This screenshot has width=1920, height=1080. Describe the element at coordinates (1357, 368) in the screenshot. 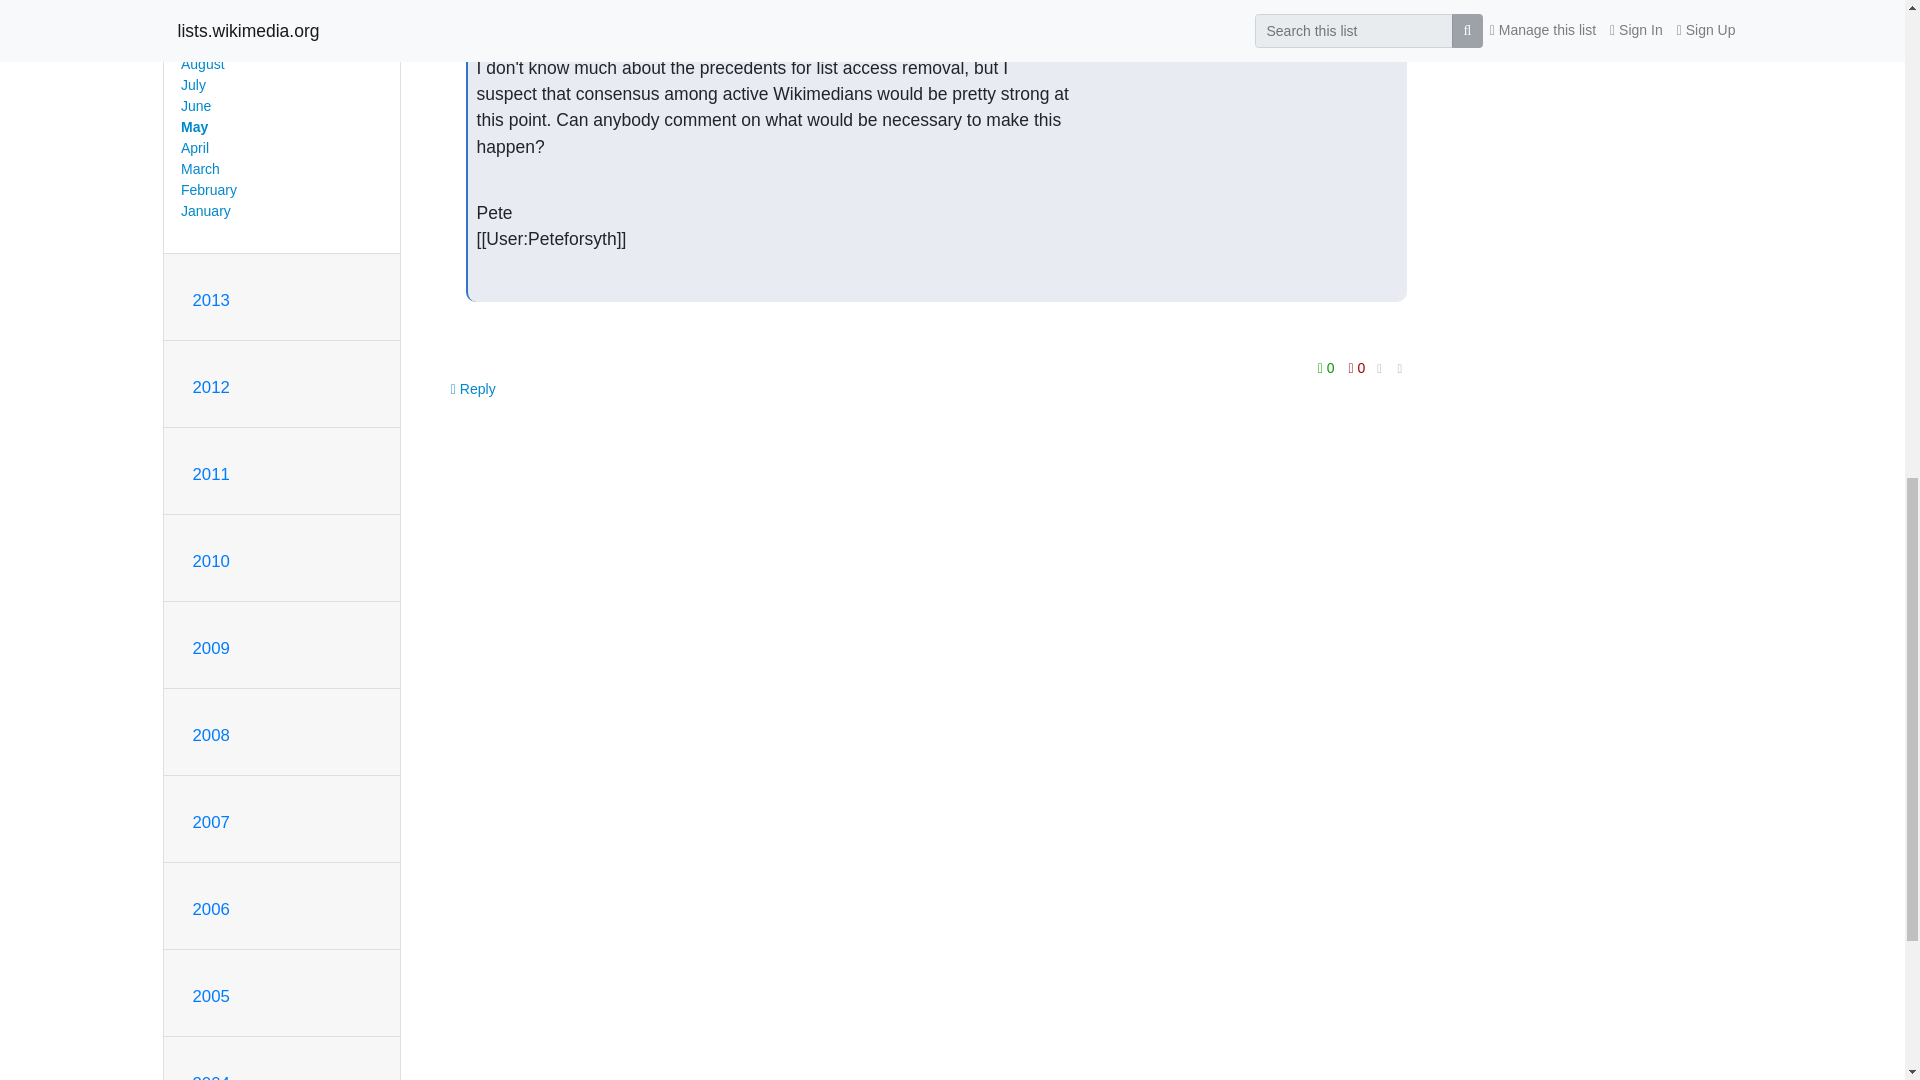

I see `You must be logged-in to vote.` at that location.